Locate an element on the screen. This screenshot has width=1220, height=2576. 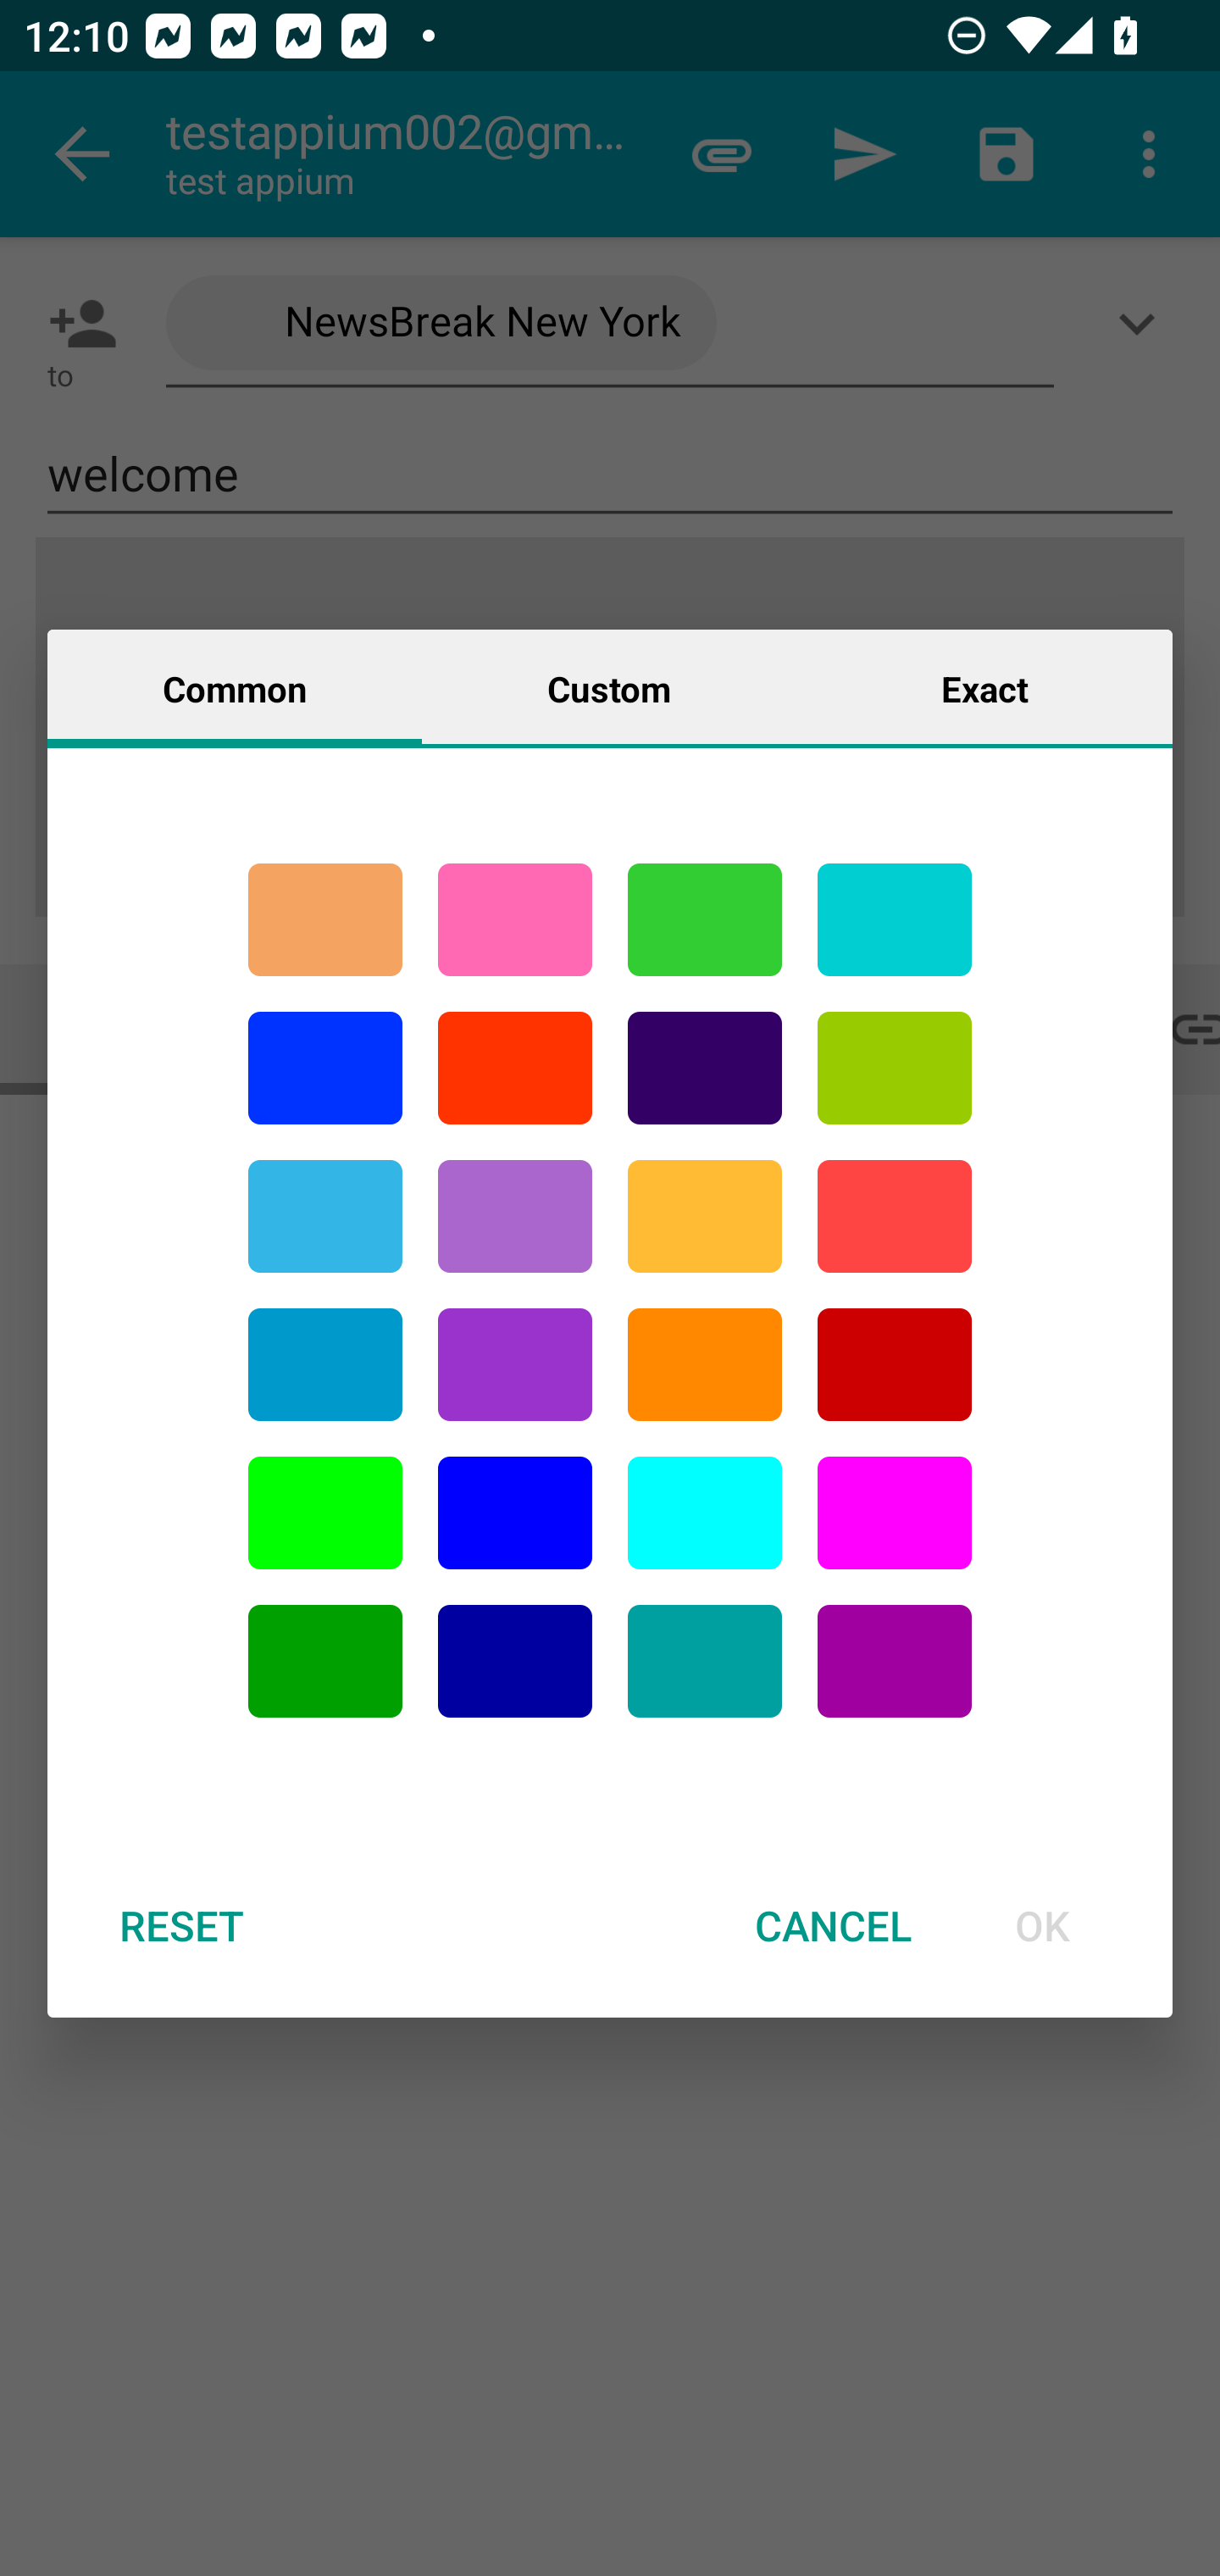
Light purple is located at coordinates (895, 1513).